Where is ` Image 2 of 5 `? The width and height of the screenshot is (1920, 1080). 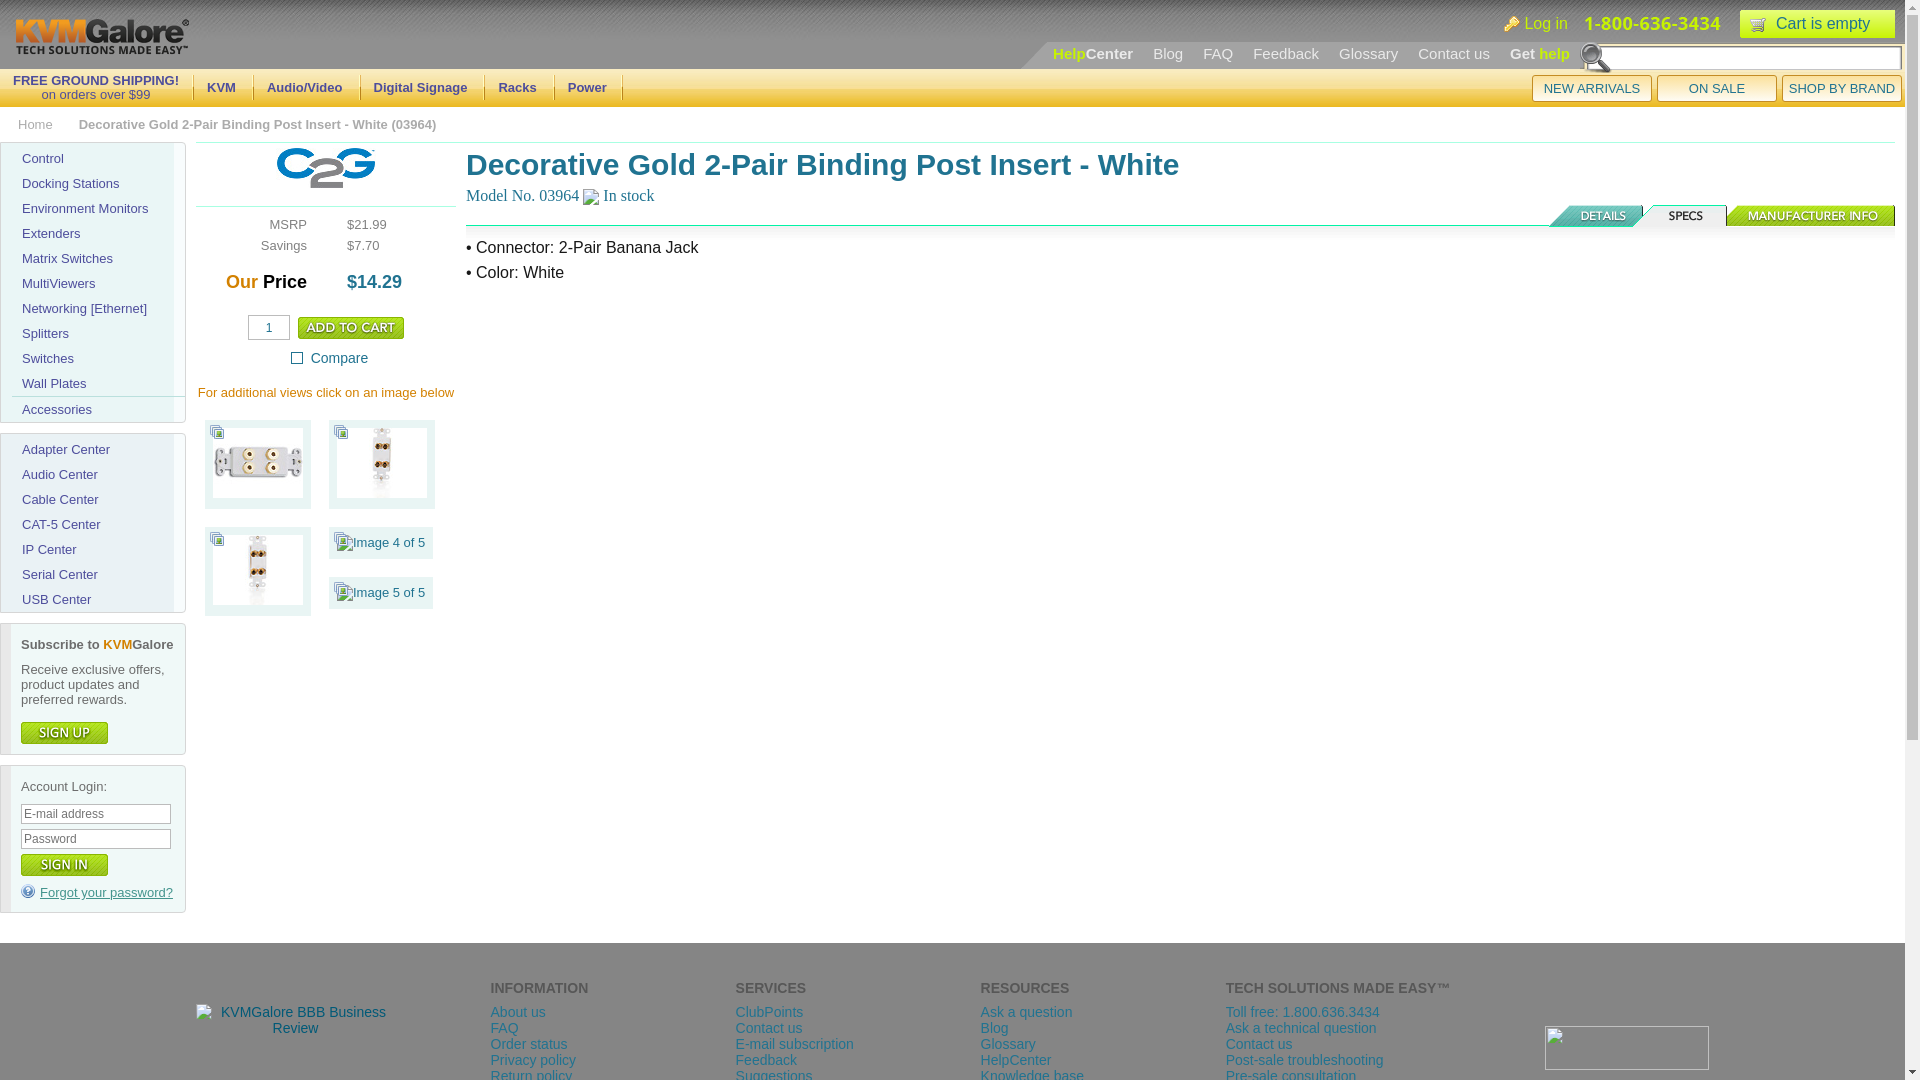  Image 2 of 5  is located at coordinates (382, 462).